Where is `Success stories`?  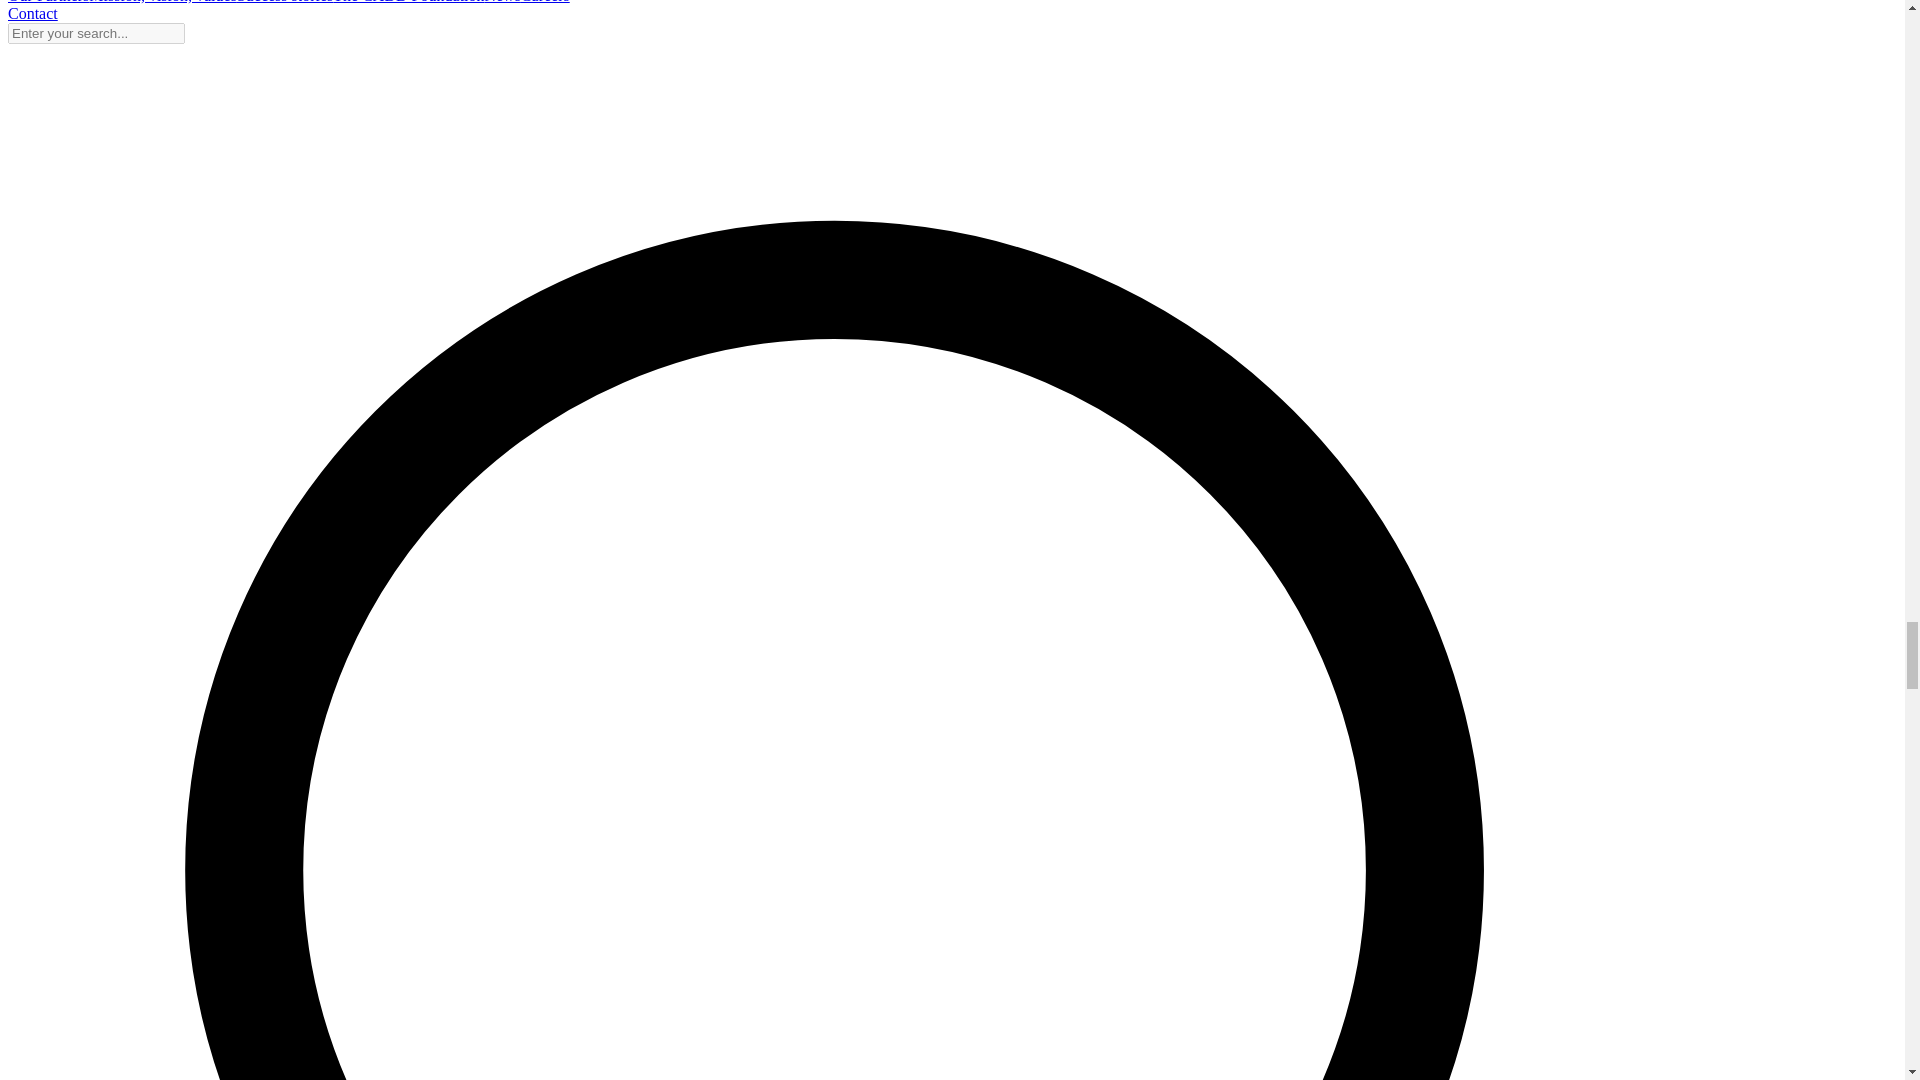 Success stories is located at coordinates (284, 2).